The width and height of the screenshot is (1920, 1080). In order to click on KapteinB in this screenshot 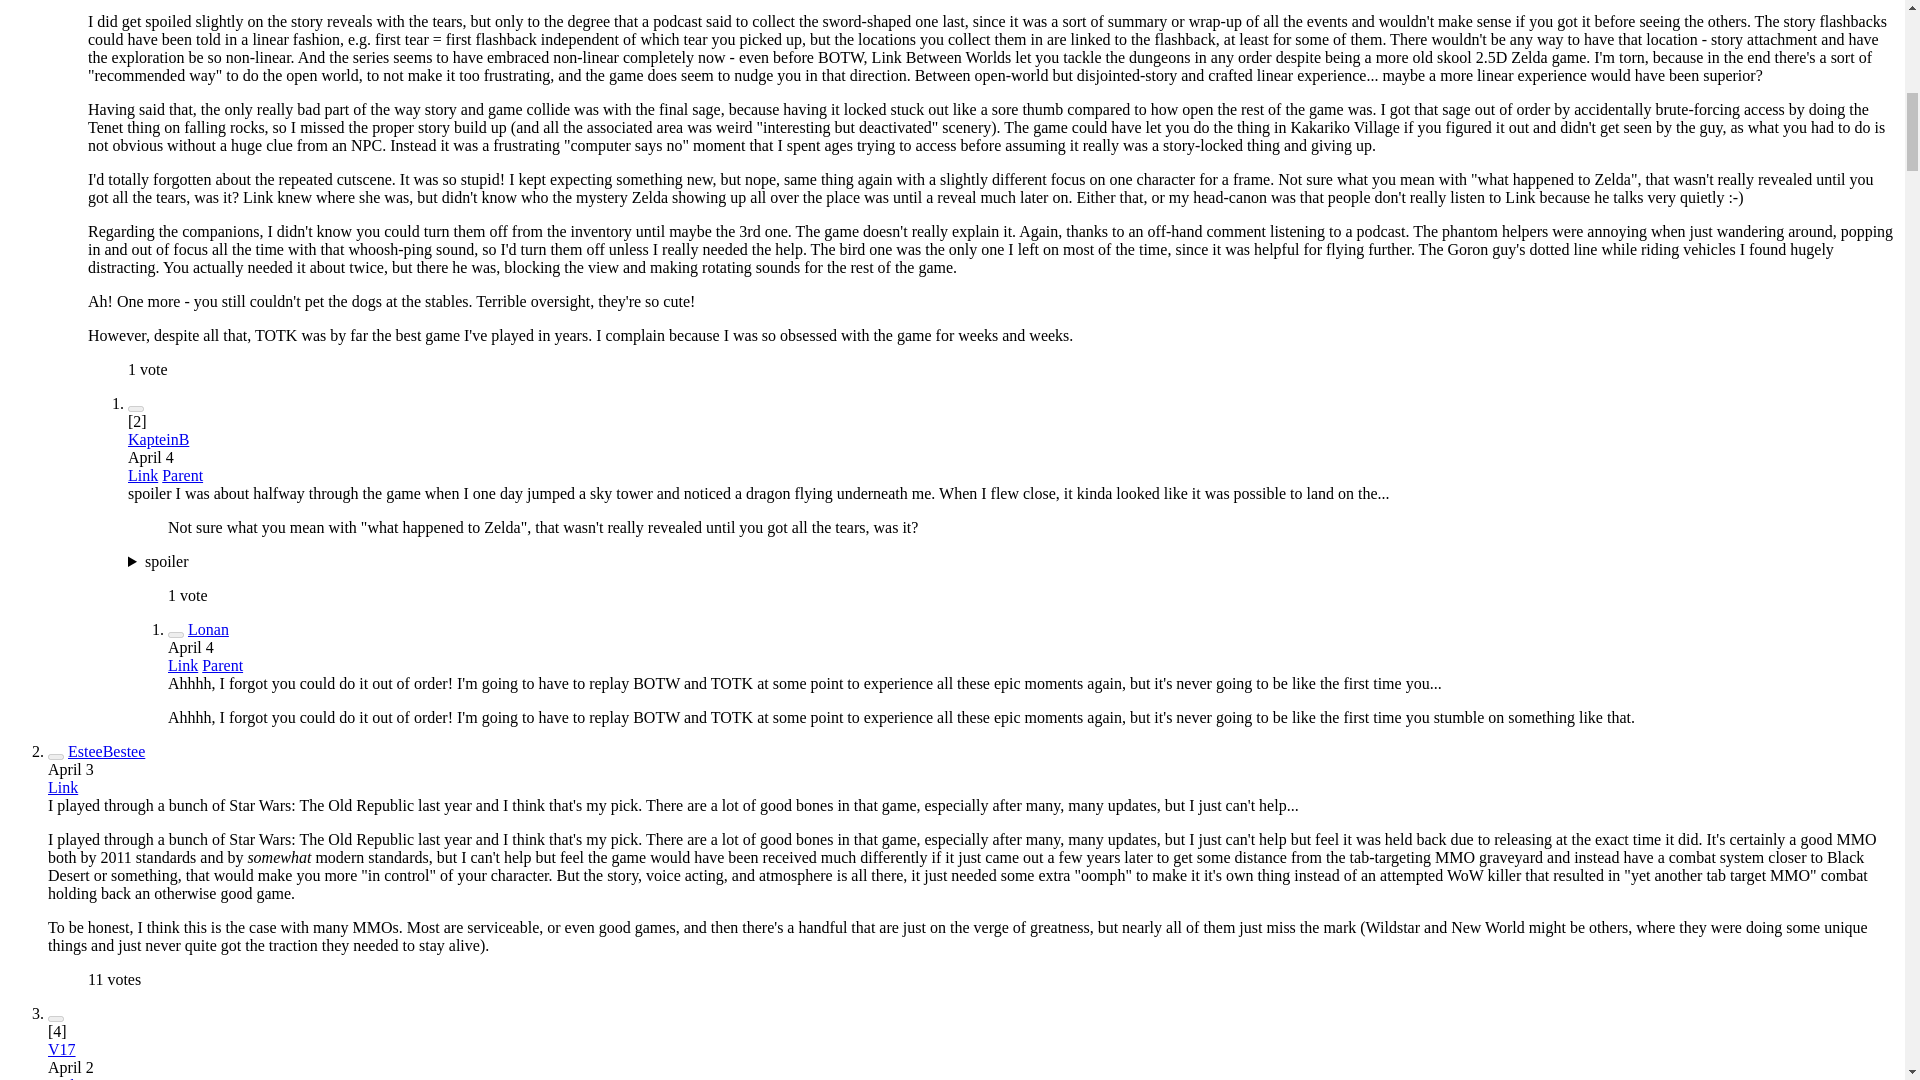, I will do `click(158, 439)`.